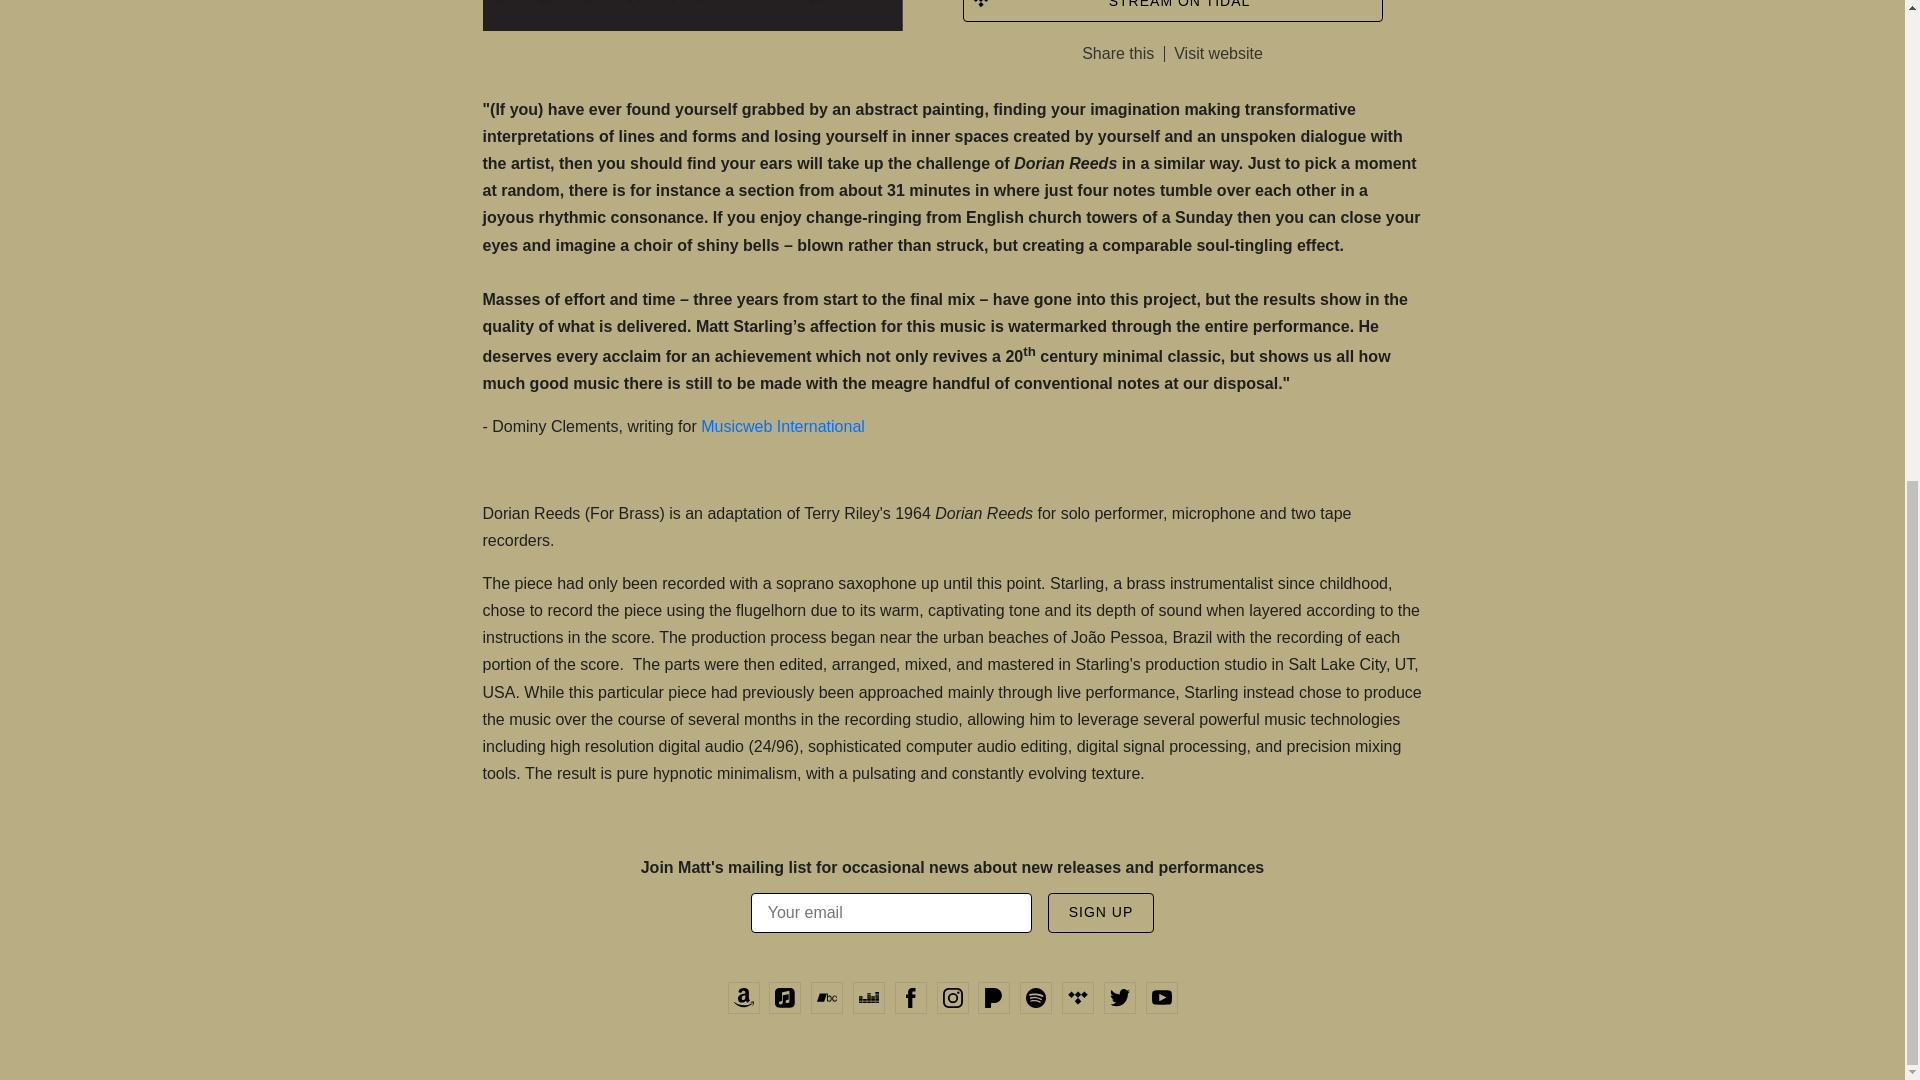 Image resolution: width=1920 pixels, height=1080 pixels. What do you see at coordinates (1118, 53) in the screenshot?
I see `Share this` at bounding box center [1118, 53].